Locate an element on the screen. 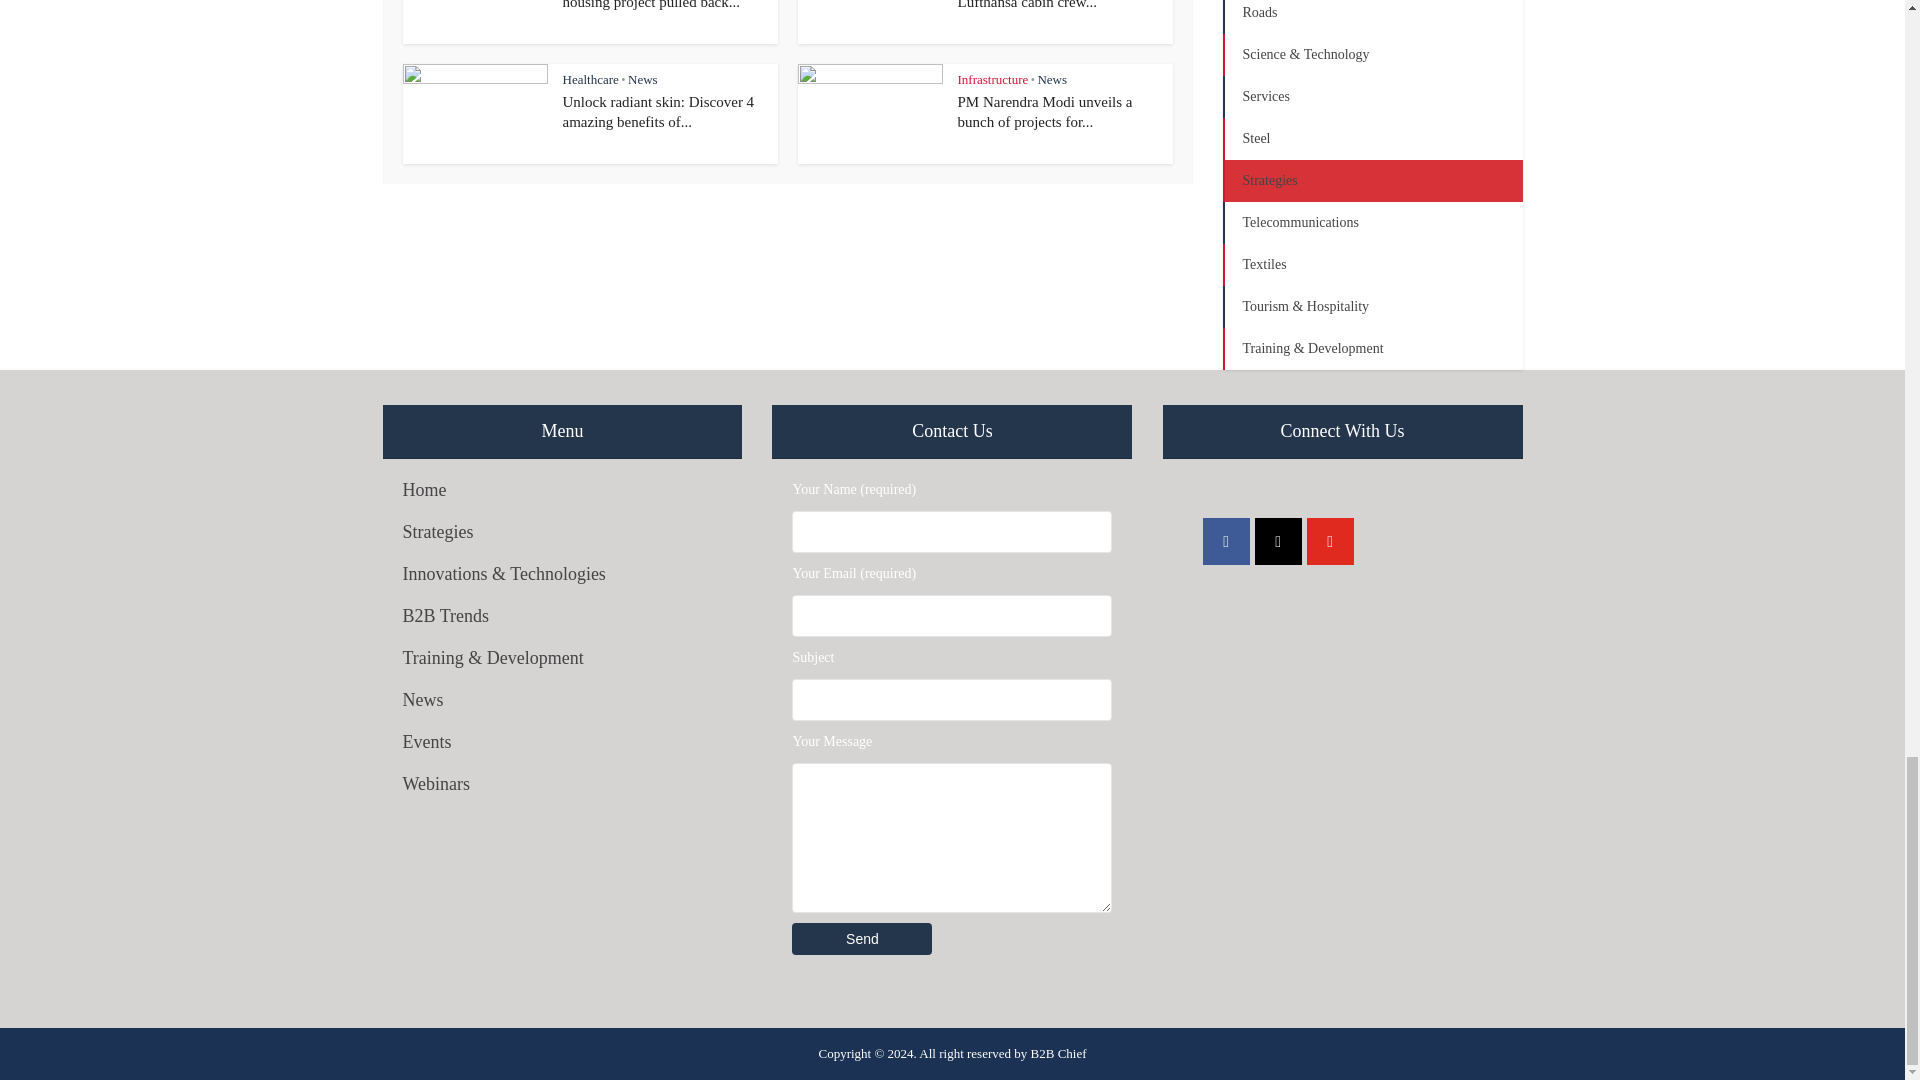 Image resolution: width=1920 pixels, height=1080 pixels. YouTube is located at coordinates (1330, 541).